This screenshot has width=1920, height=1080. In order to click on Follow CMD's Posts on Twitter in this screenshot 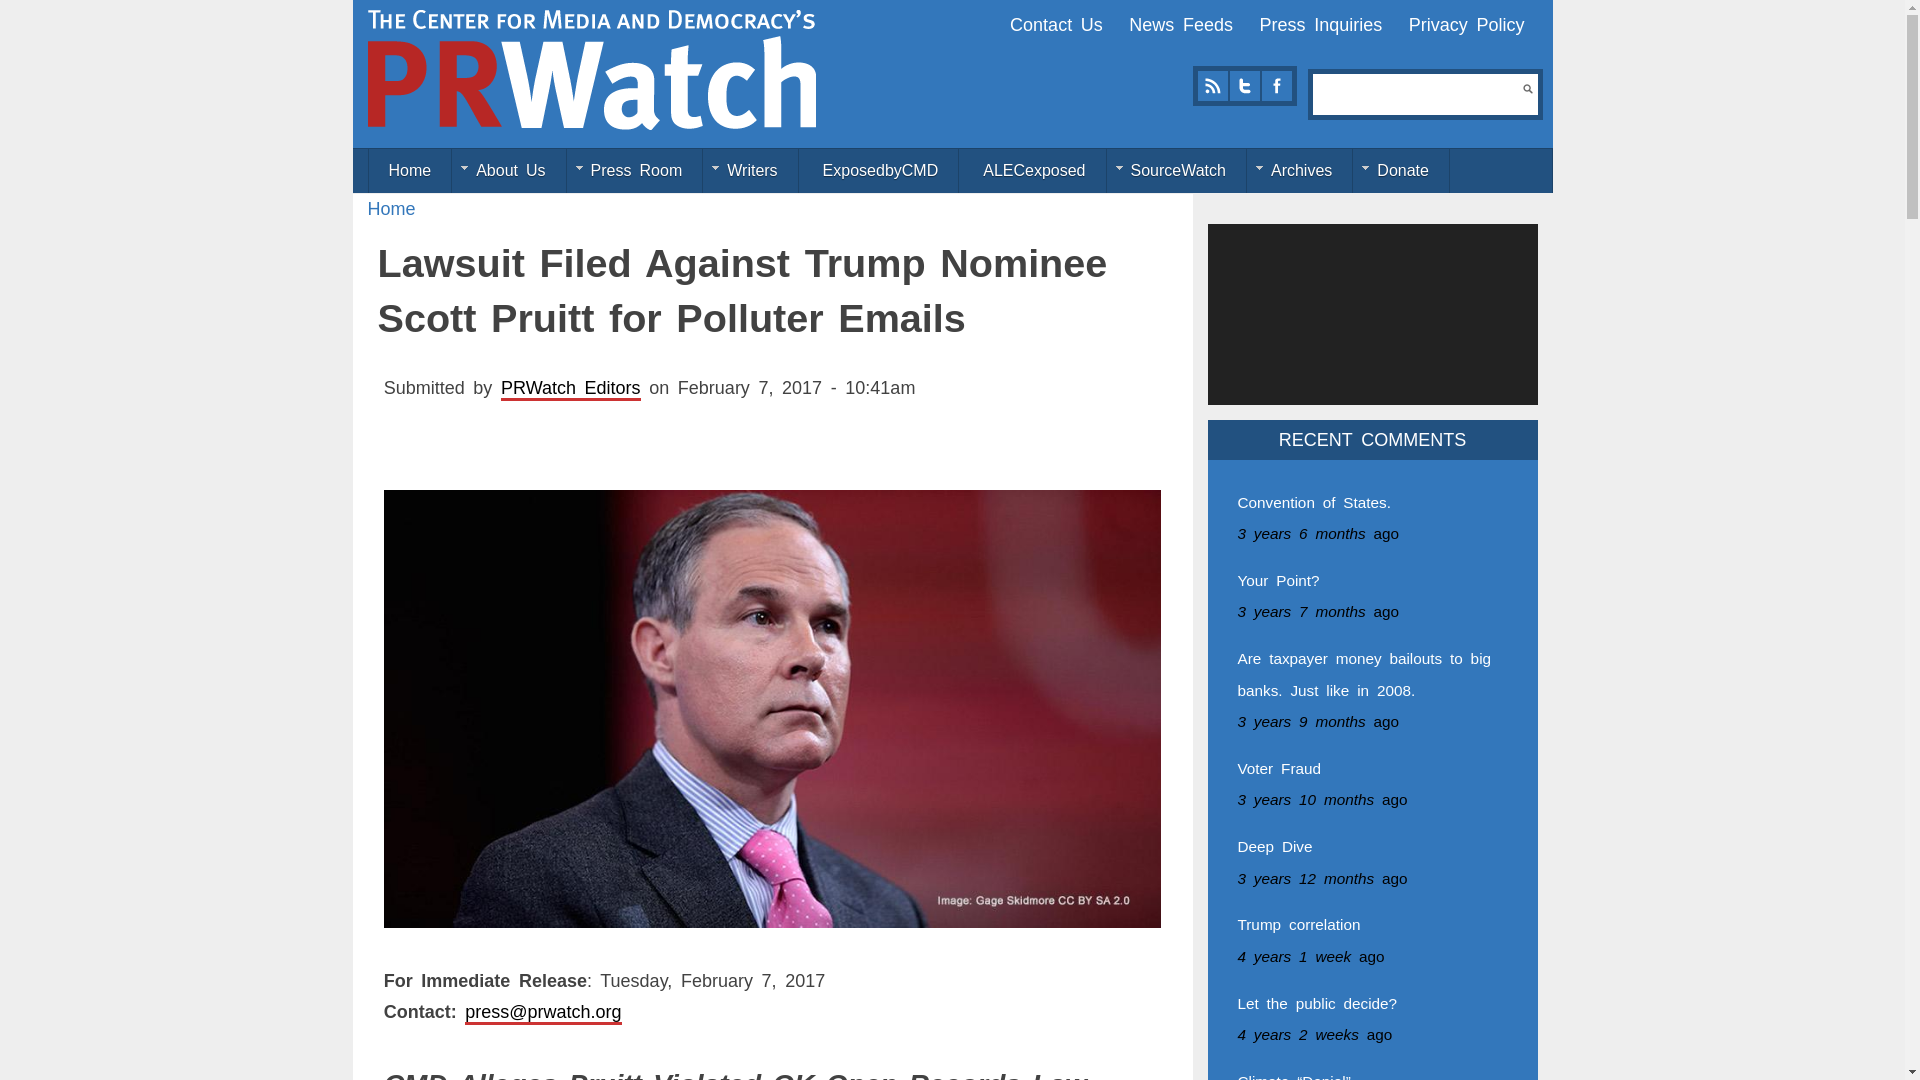, I will do `click(1244, 86)`.